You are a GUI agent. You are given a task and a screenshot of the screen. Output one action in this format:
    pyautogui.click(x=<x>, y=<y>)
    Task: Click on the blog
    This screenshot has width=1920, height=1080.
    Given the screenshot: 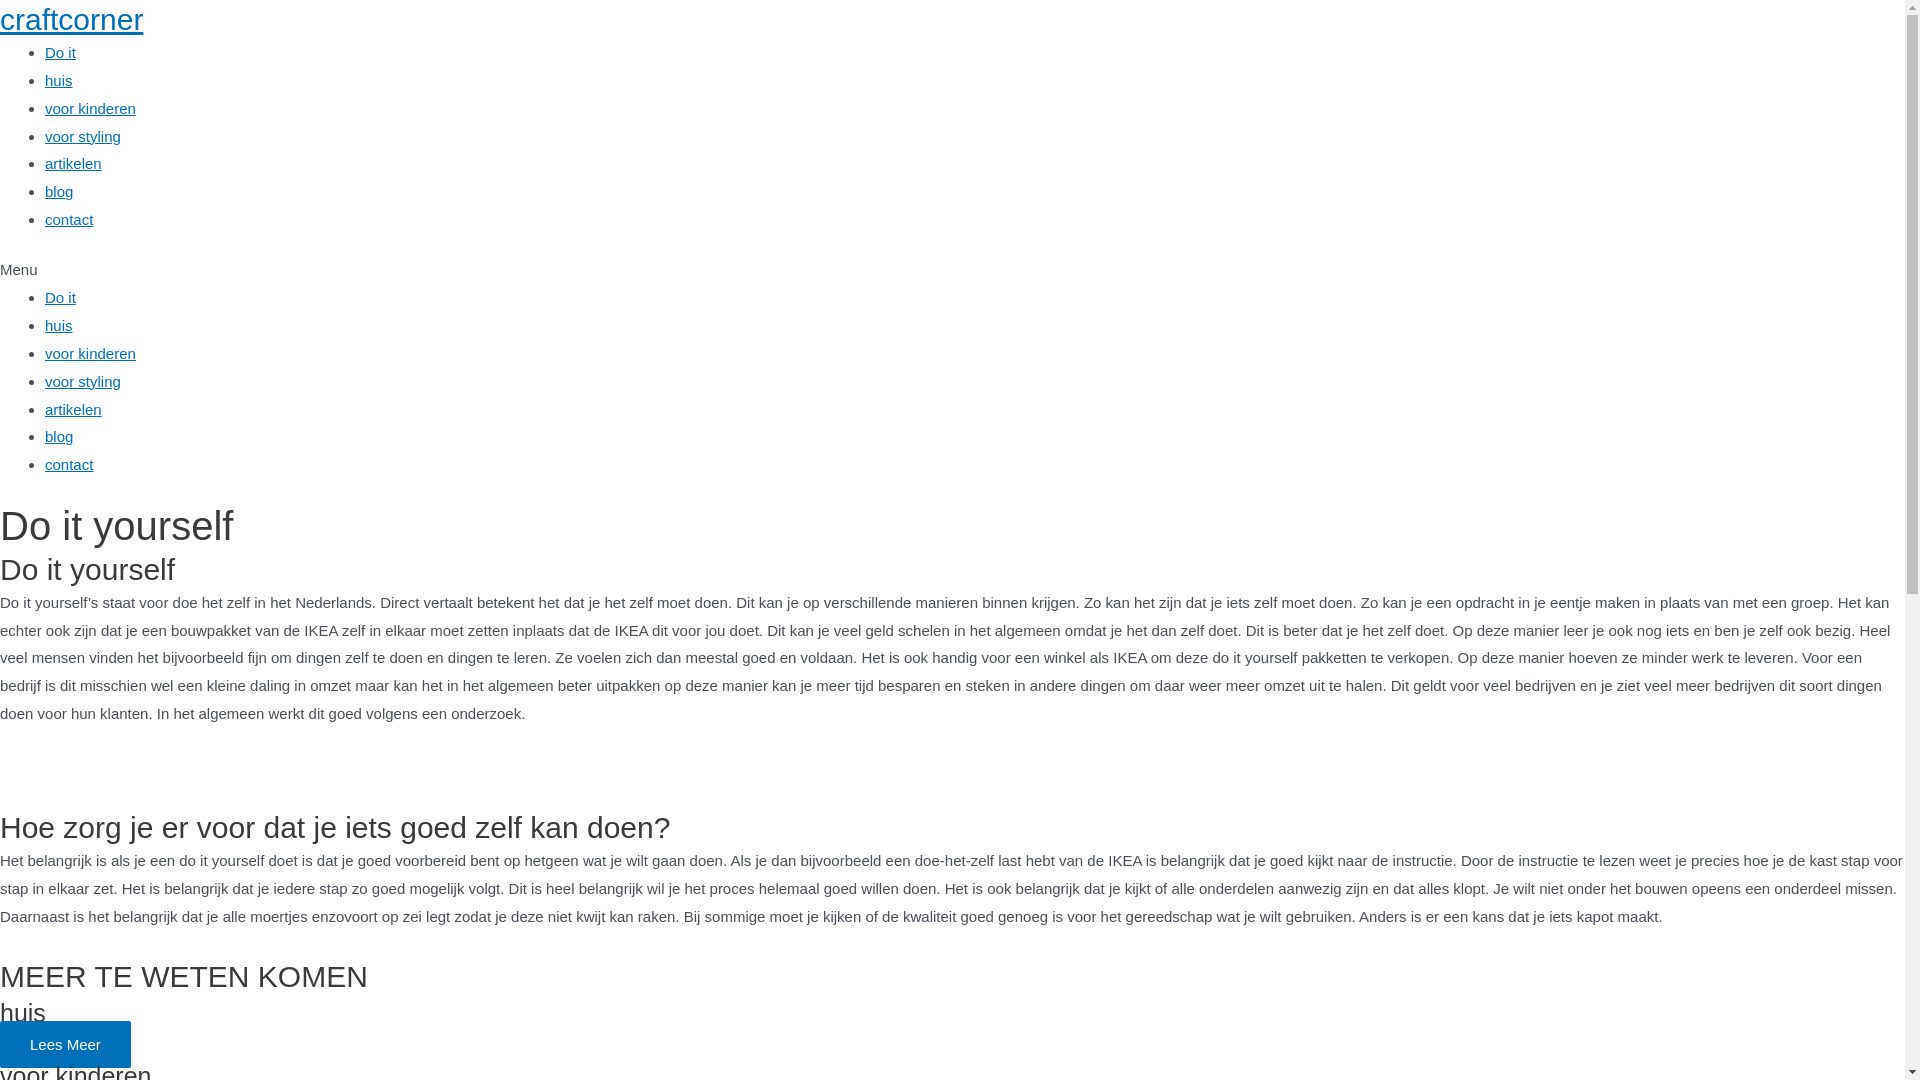 What is the action you would take?
    pyautogui.click(x=59, y=192)
    